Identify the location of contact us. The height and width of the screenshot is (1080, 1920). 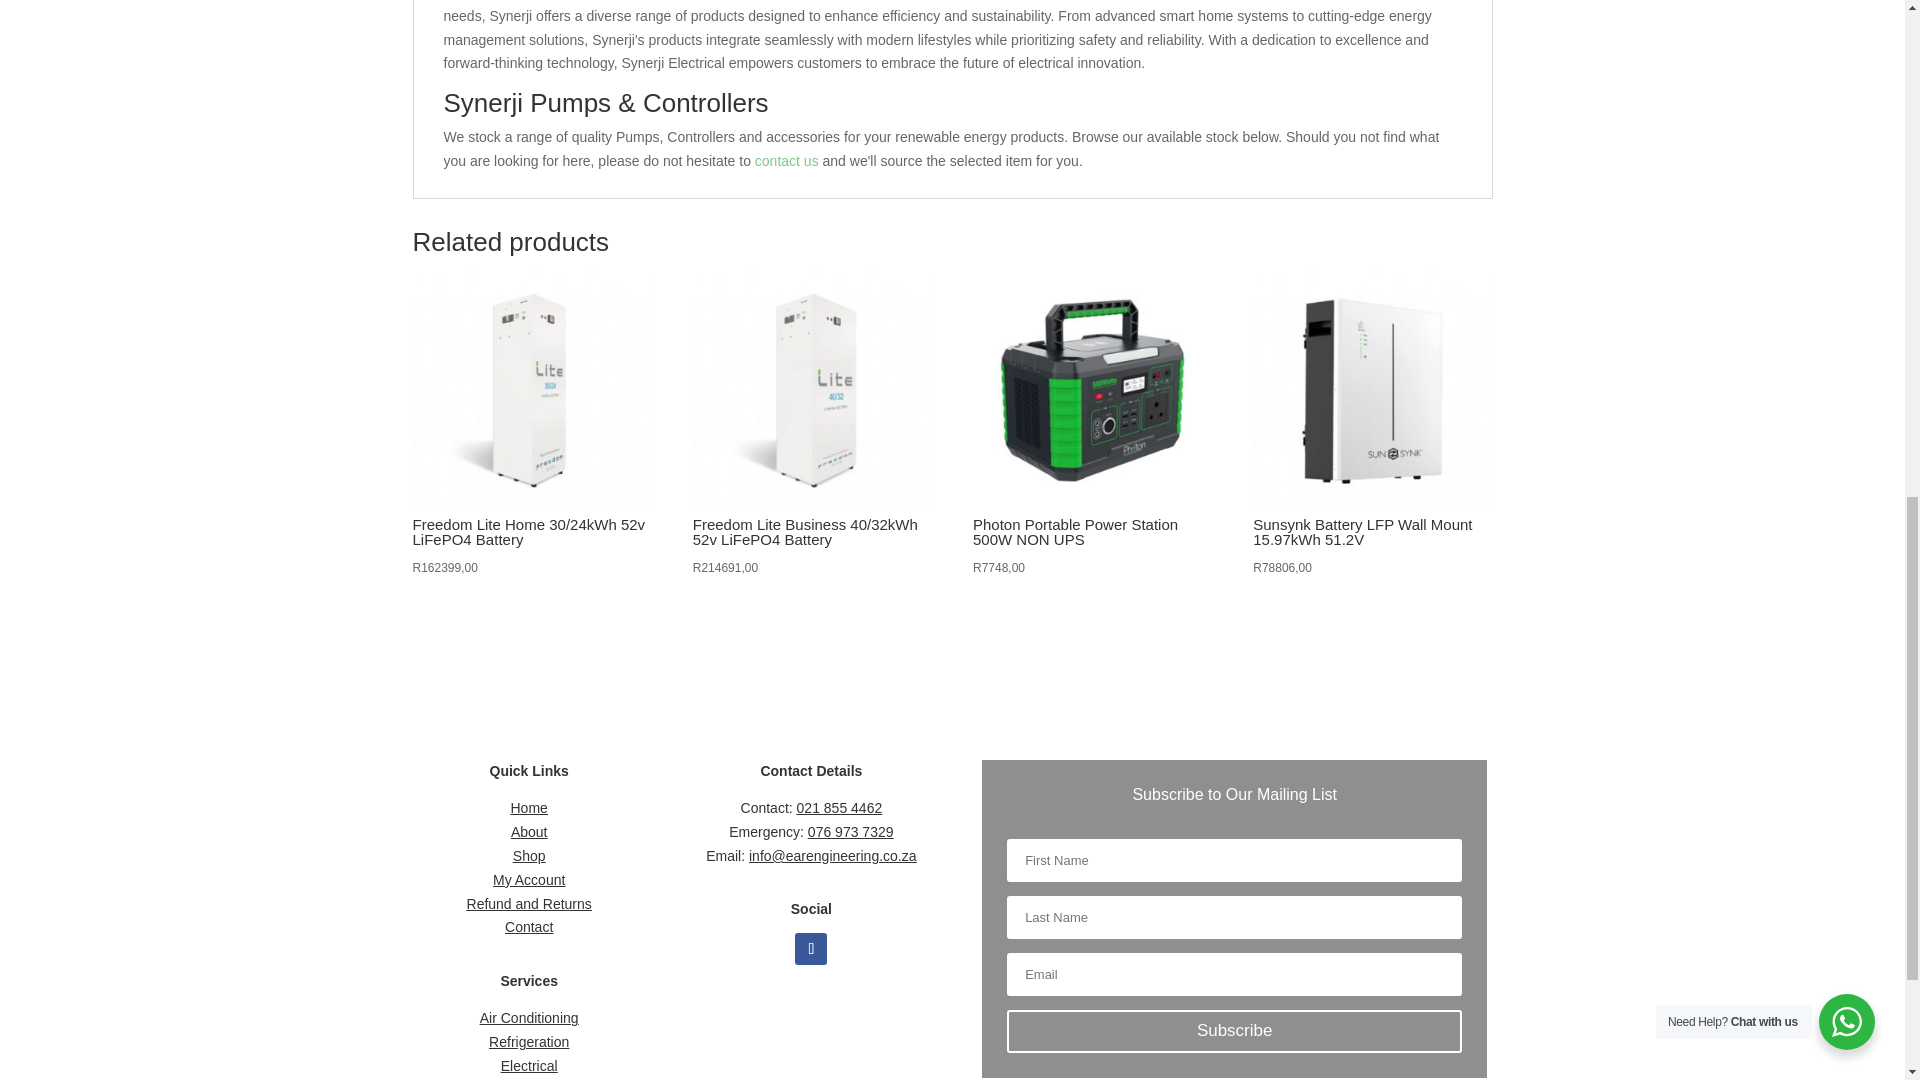
(786, 160).